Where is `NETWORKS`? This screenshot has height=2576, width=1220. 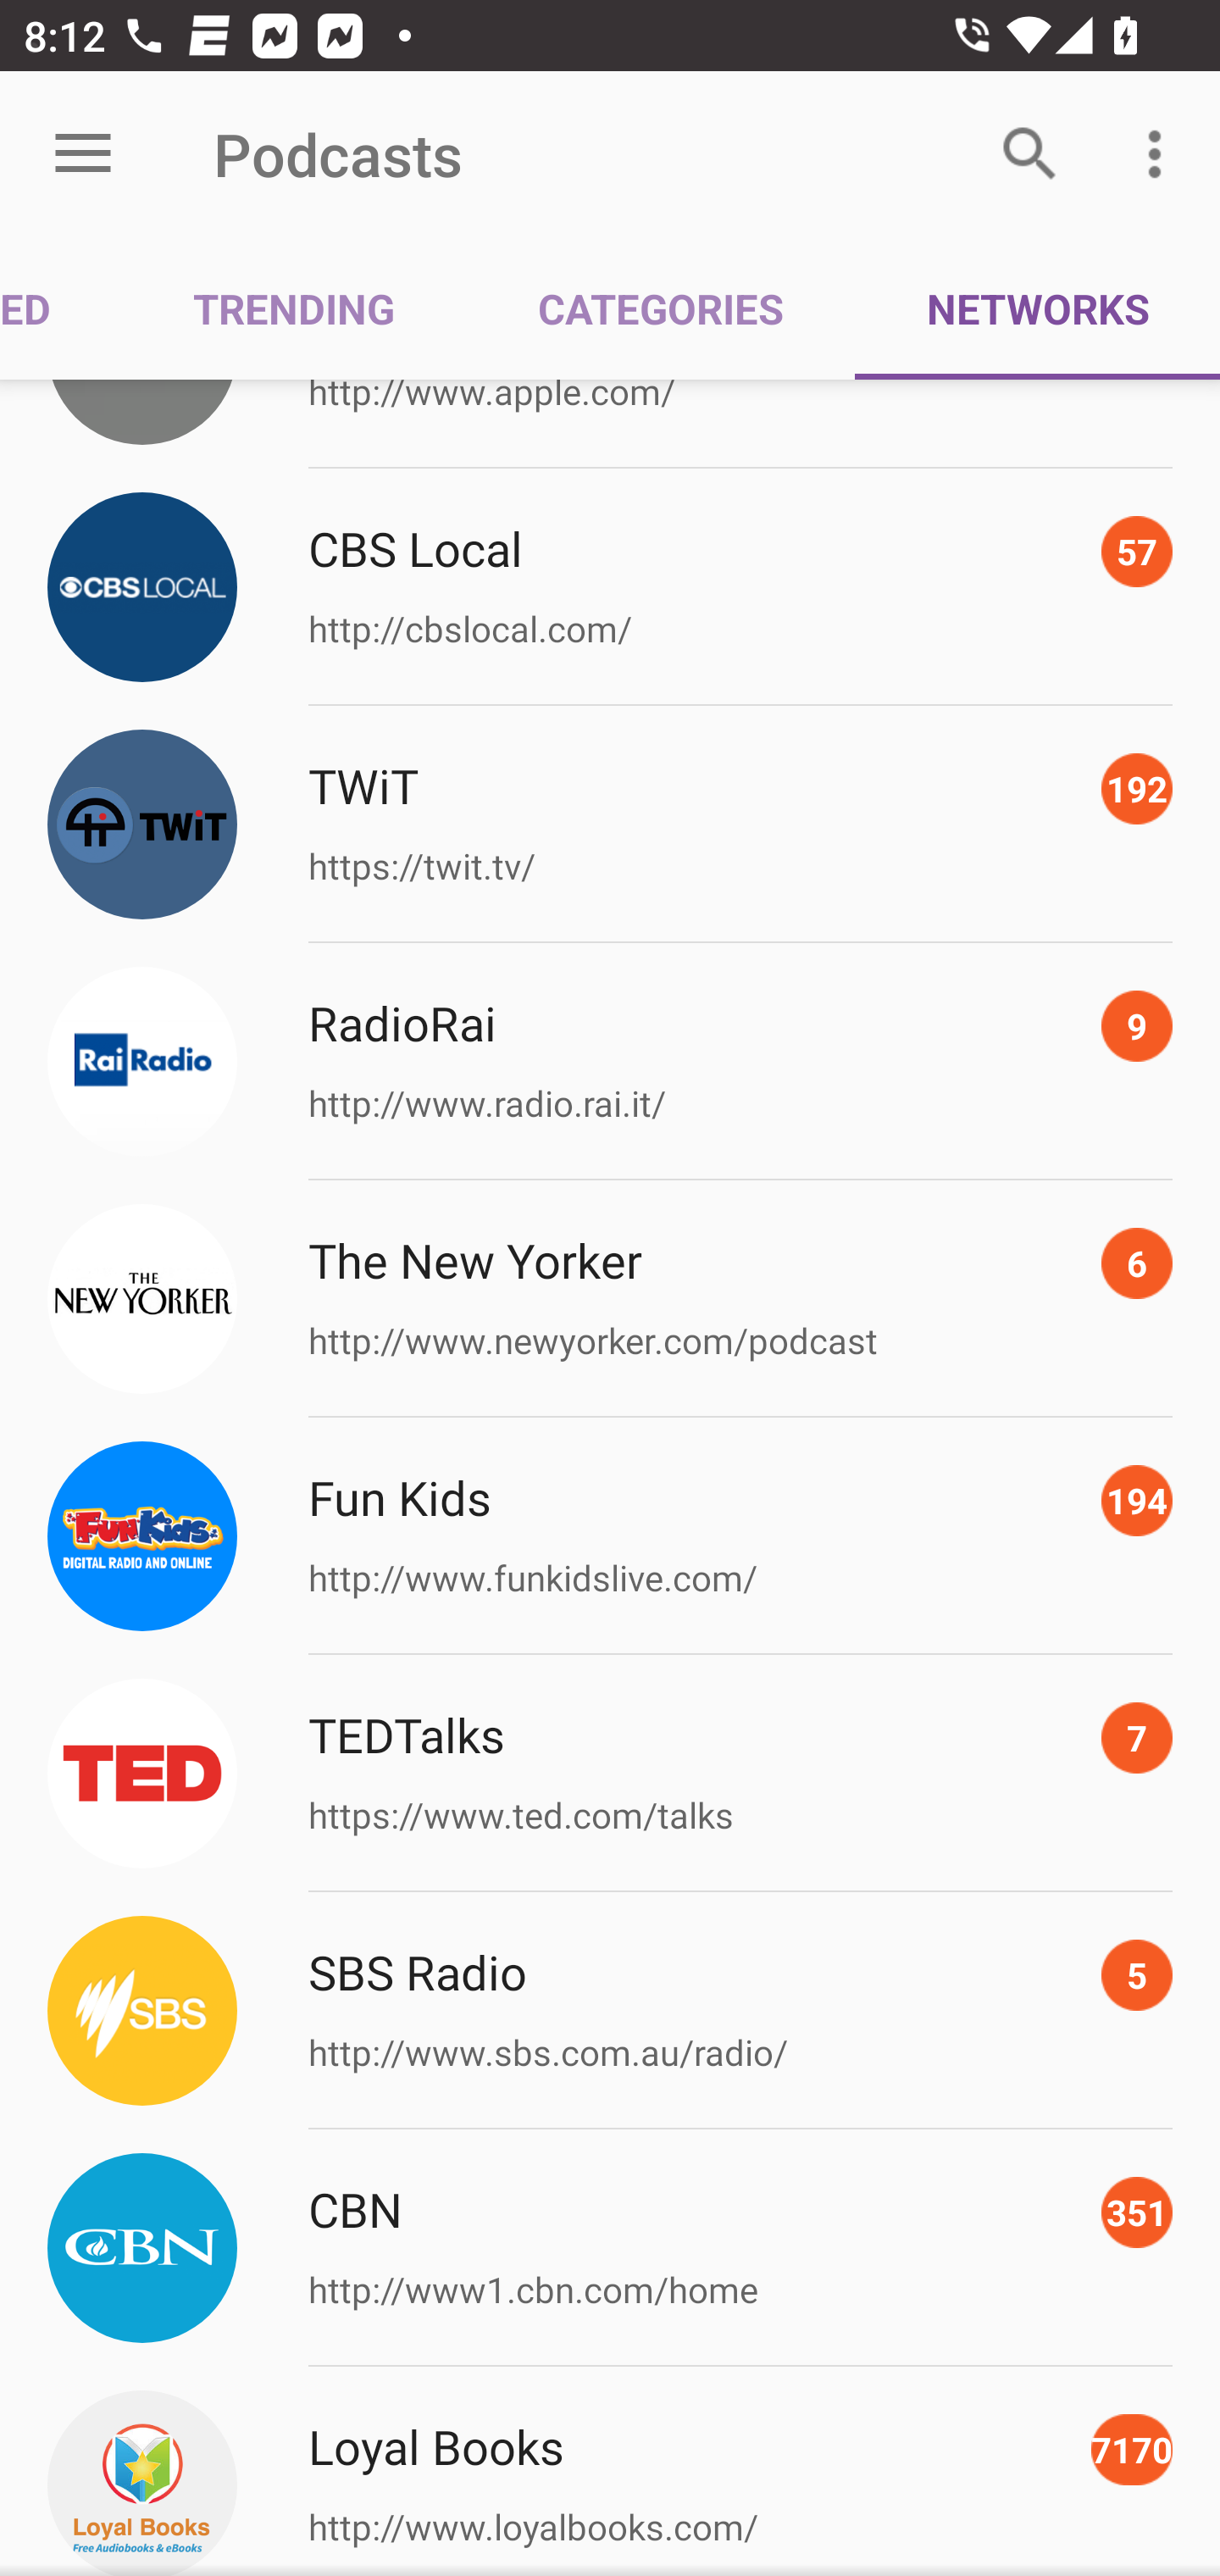 NETWORKS is located at coordinates (1037, 307).